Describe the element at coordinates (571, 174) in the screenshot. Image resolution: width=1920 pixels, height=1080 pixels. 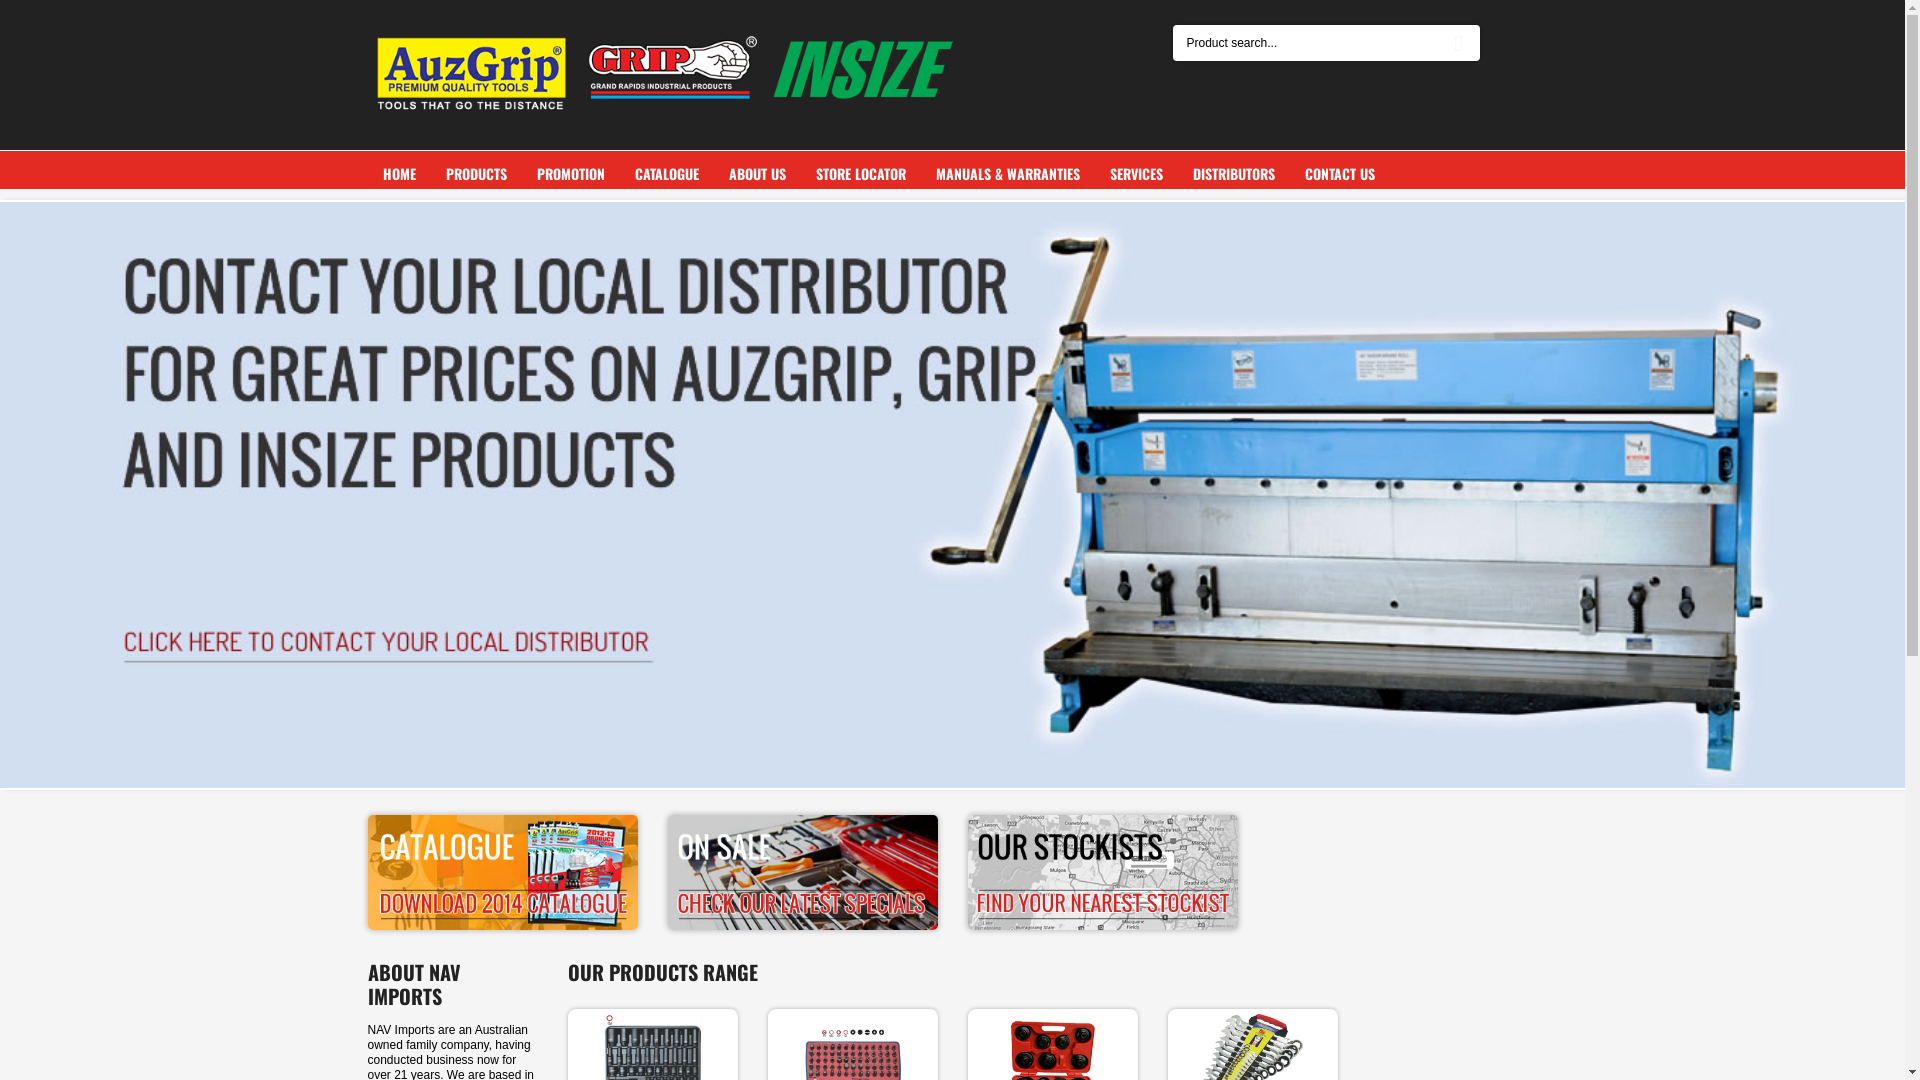
I see `PROMOTION` at that location.